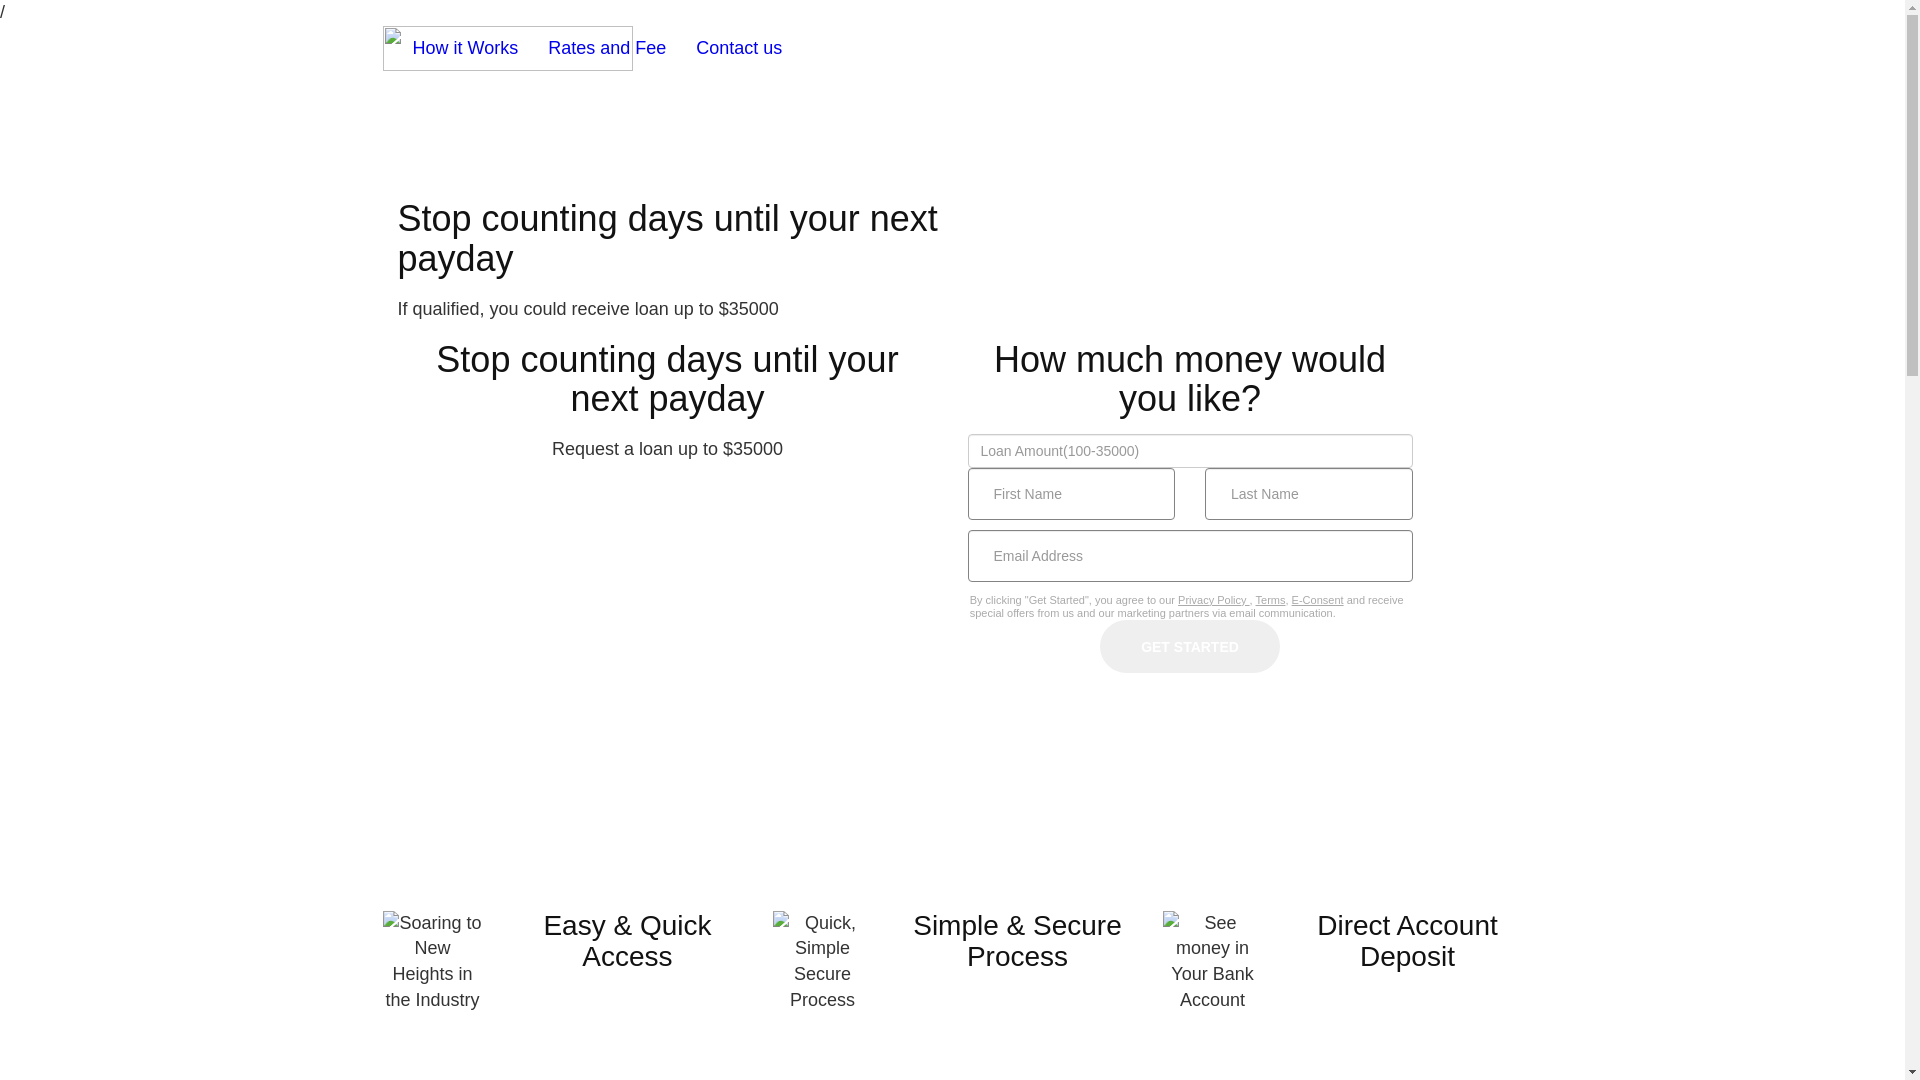 The image size is (1920, 1080). I want to click on Contact us, so click(739, 49).